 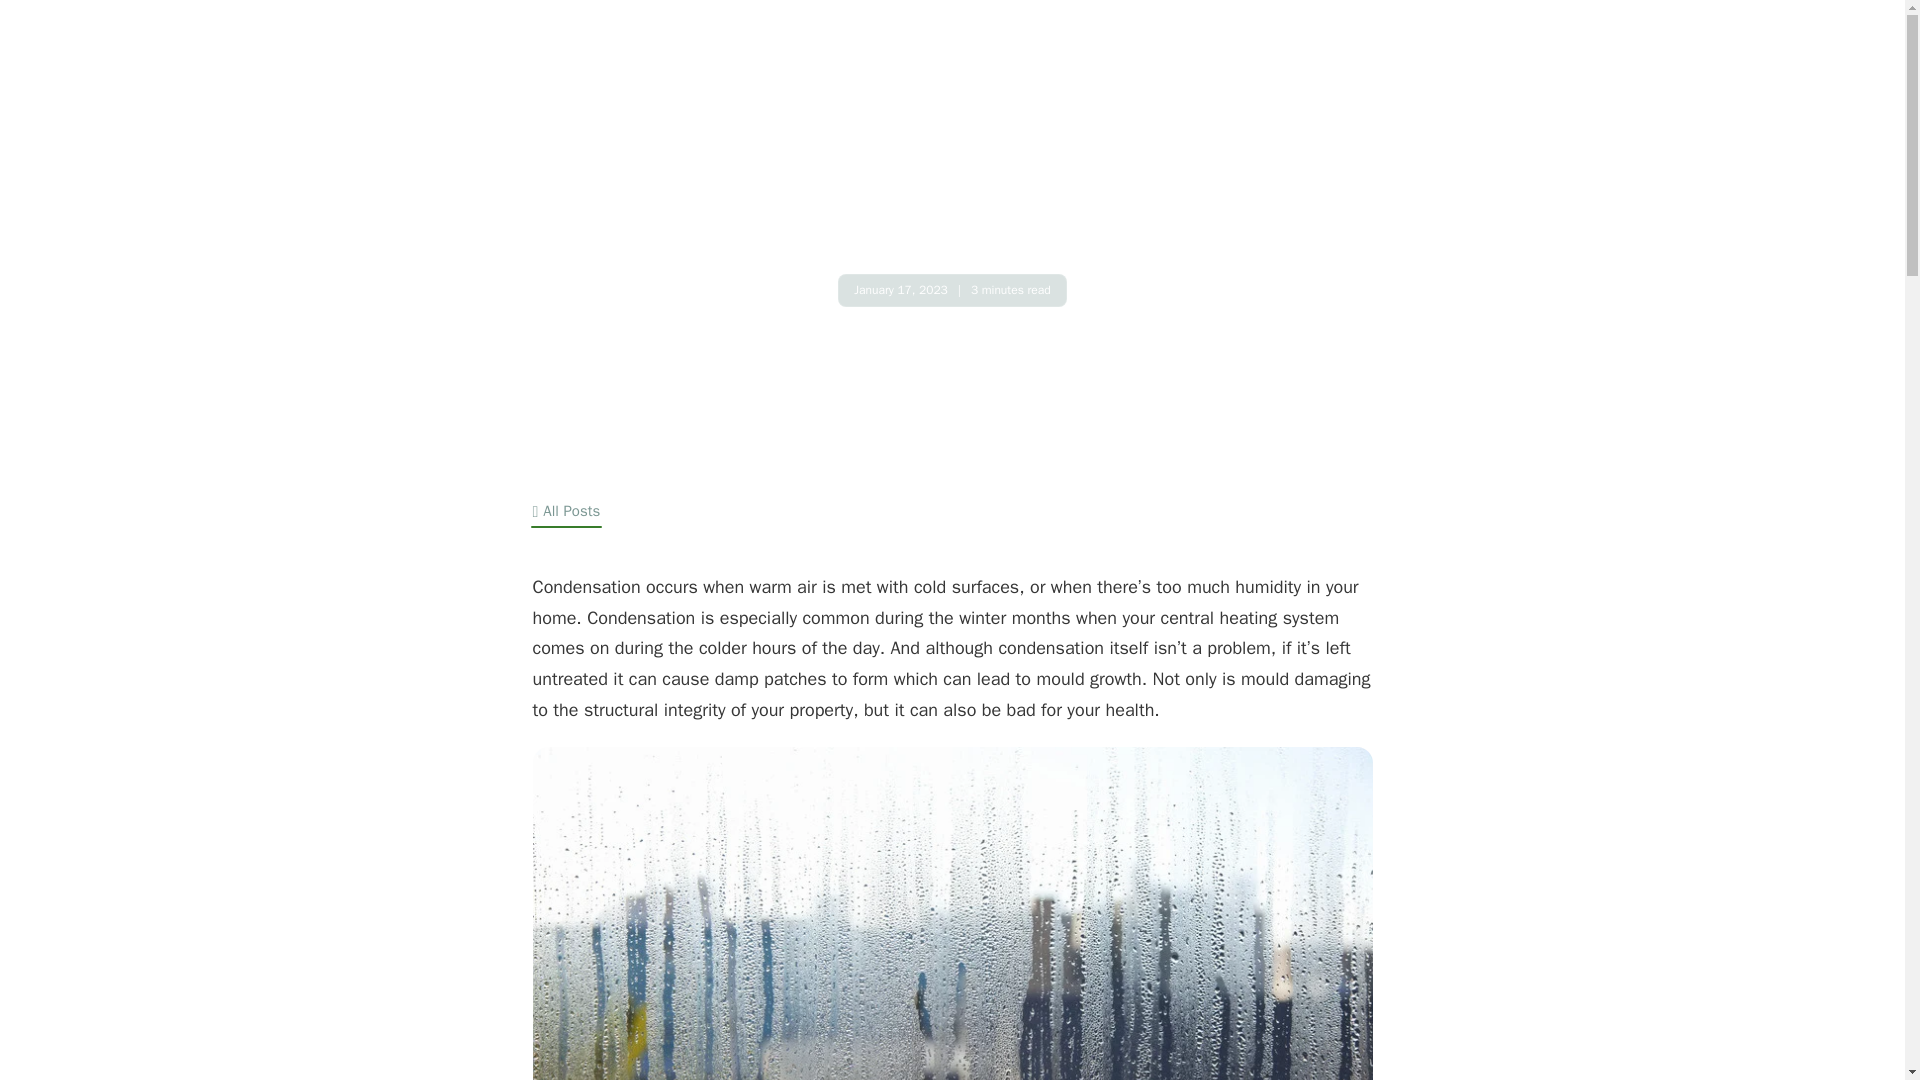 I want to click on Contact Us, so click(x=1372, y=66).